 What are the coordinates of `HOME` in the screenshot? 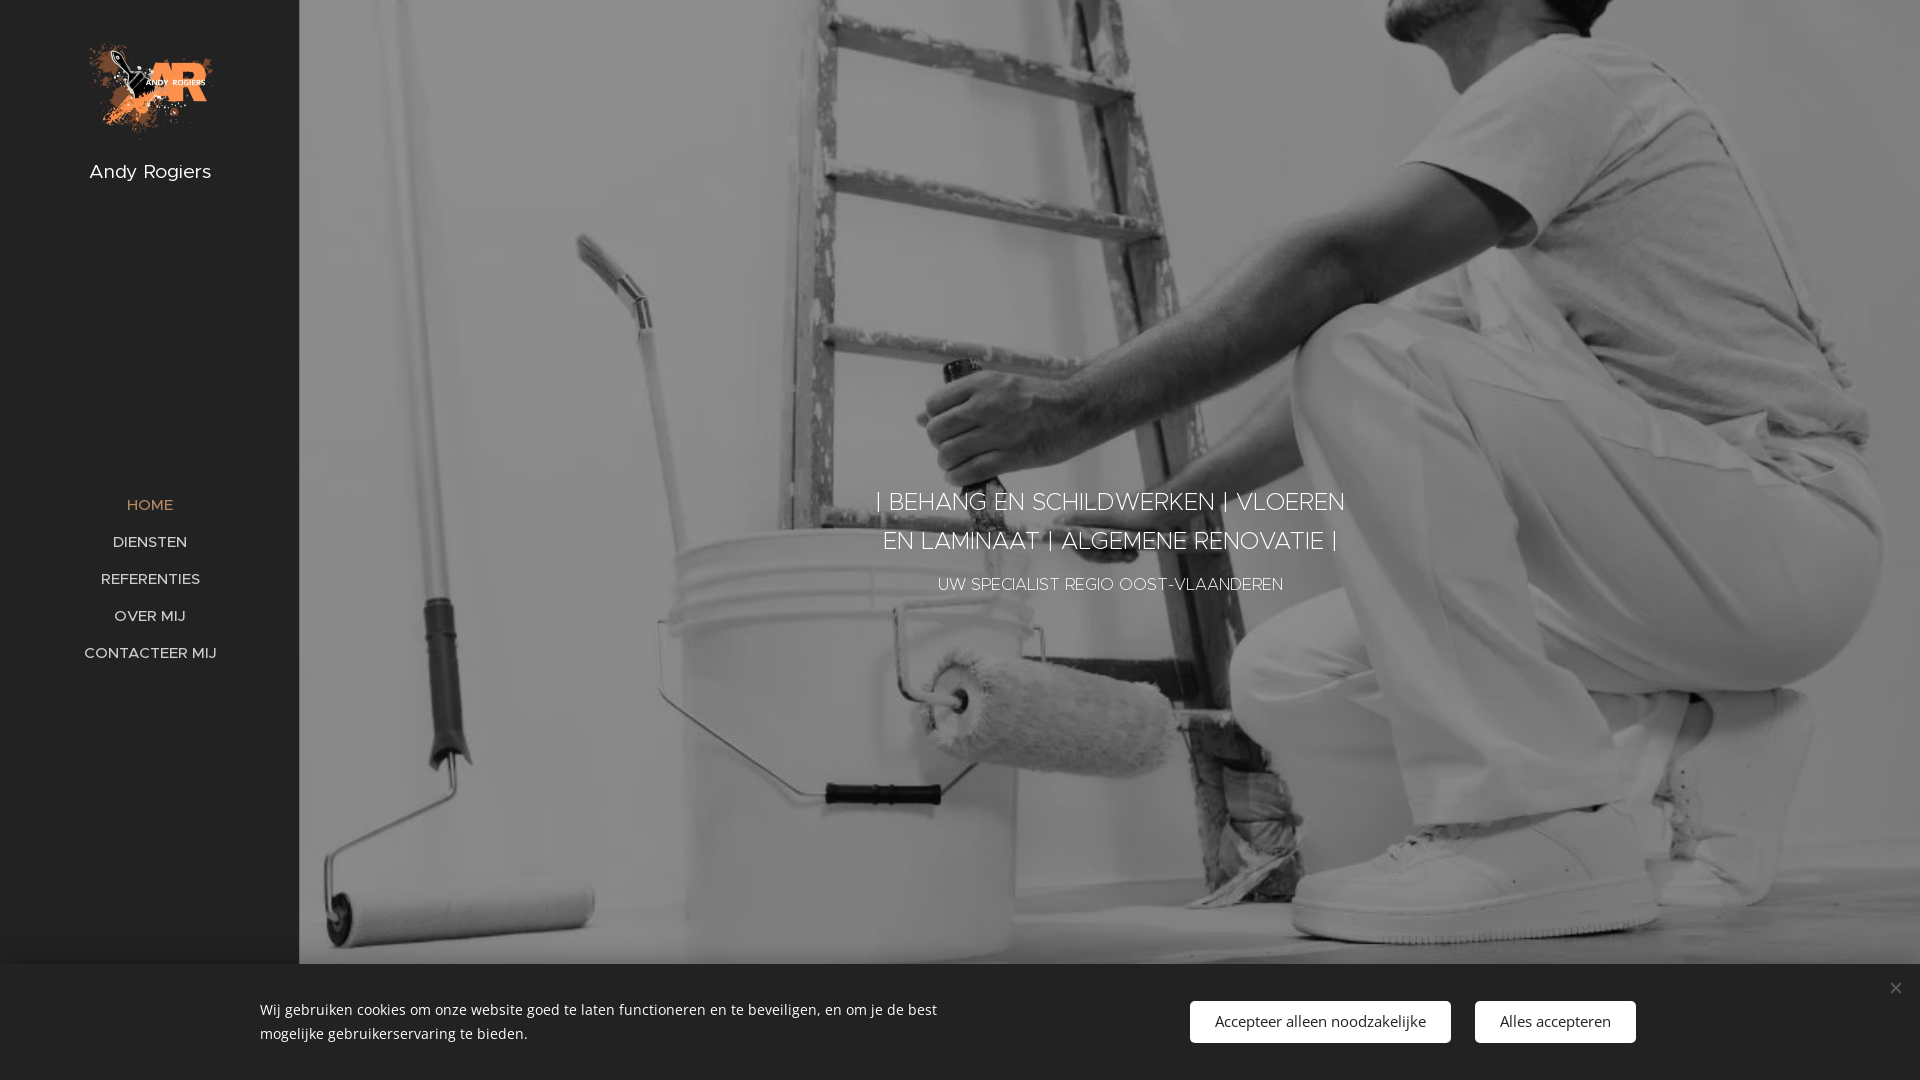 It's located at (150, 504).